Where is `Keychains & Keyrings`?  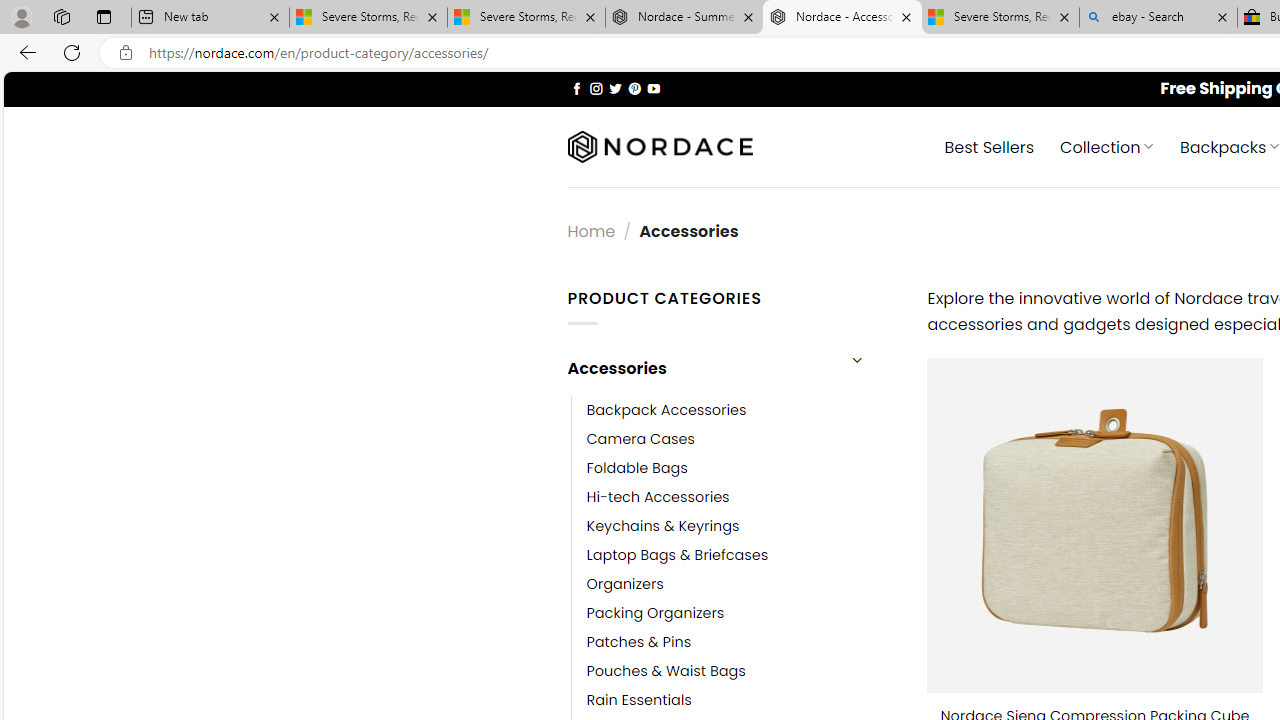 Keychains & Keyrings is located at coordinates (662, 526).